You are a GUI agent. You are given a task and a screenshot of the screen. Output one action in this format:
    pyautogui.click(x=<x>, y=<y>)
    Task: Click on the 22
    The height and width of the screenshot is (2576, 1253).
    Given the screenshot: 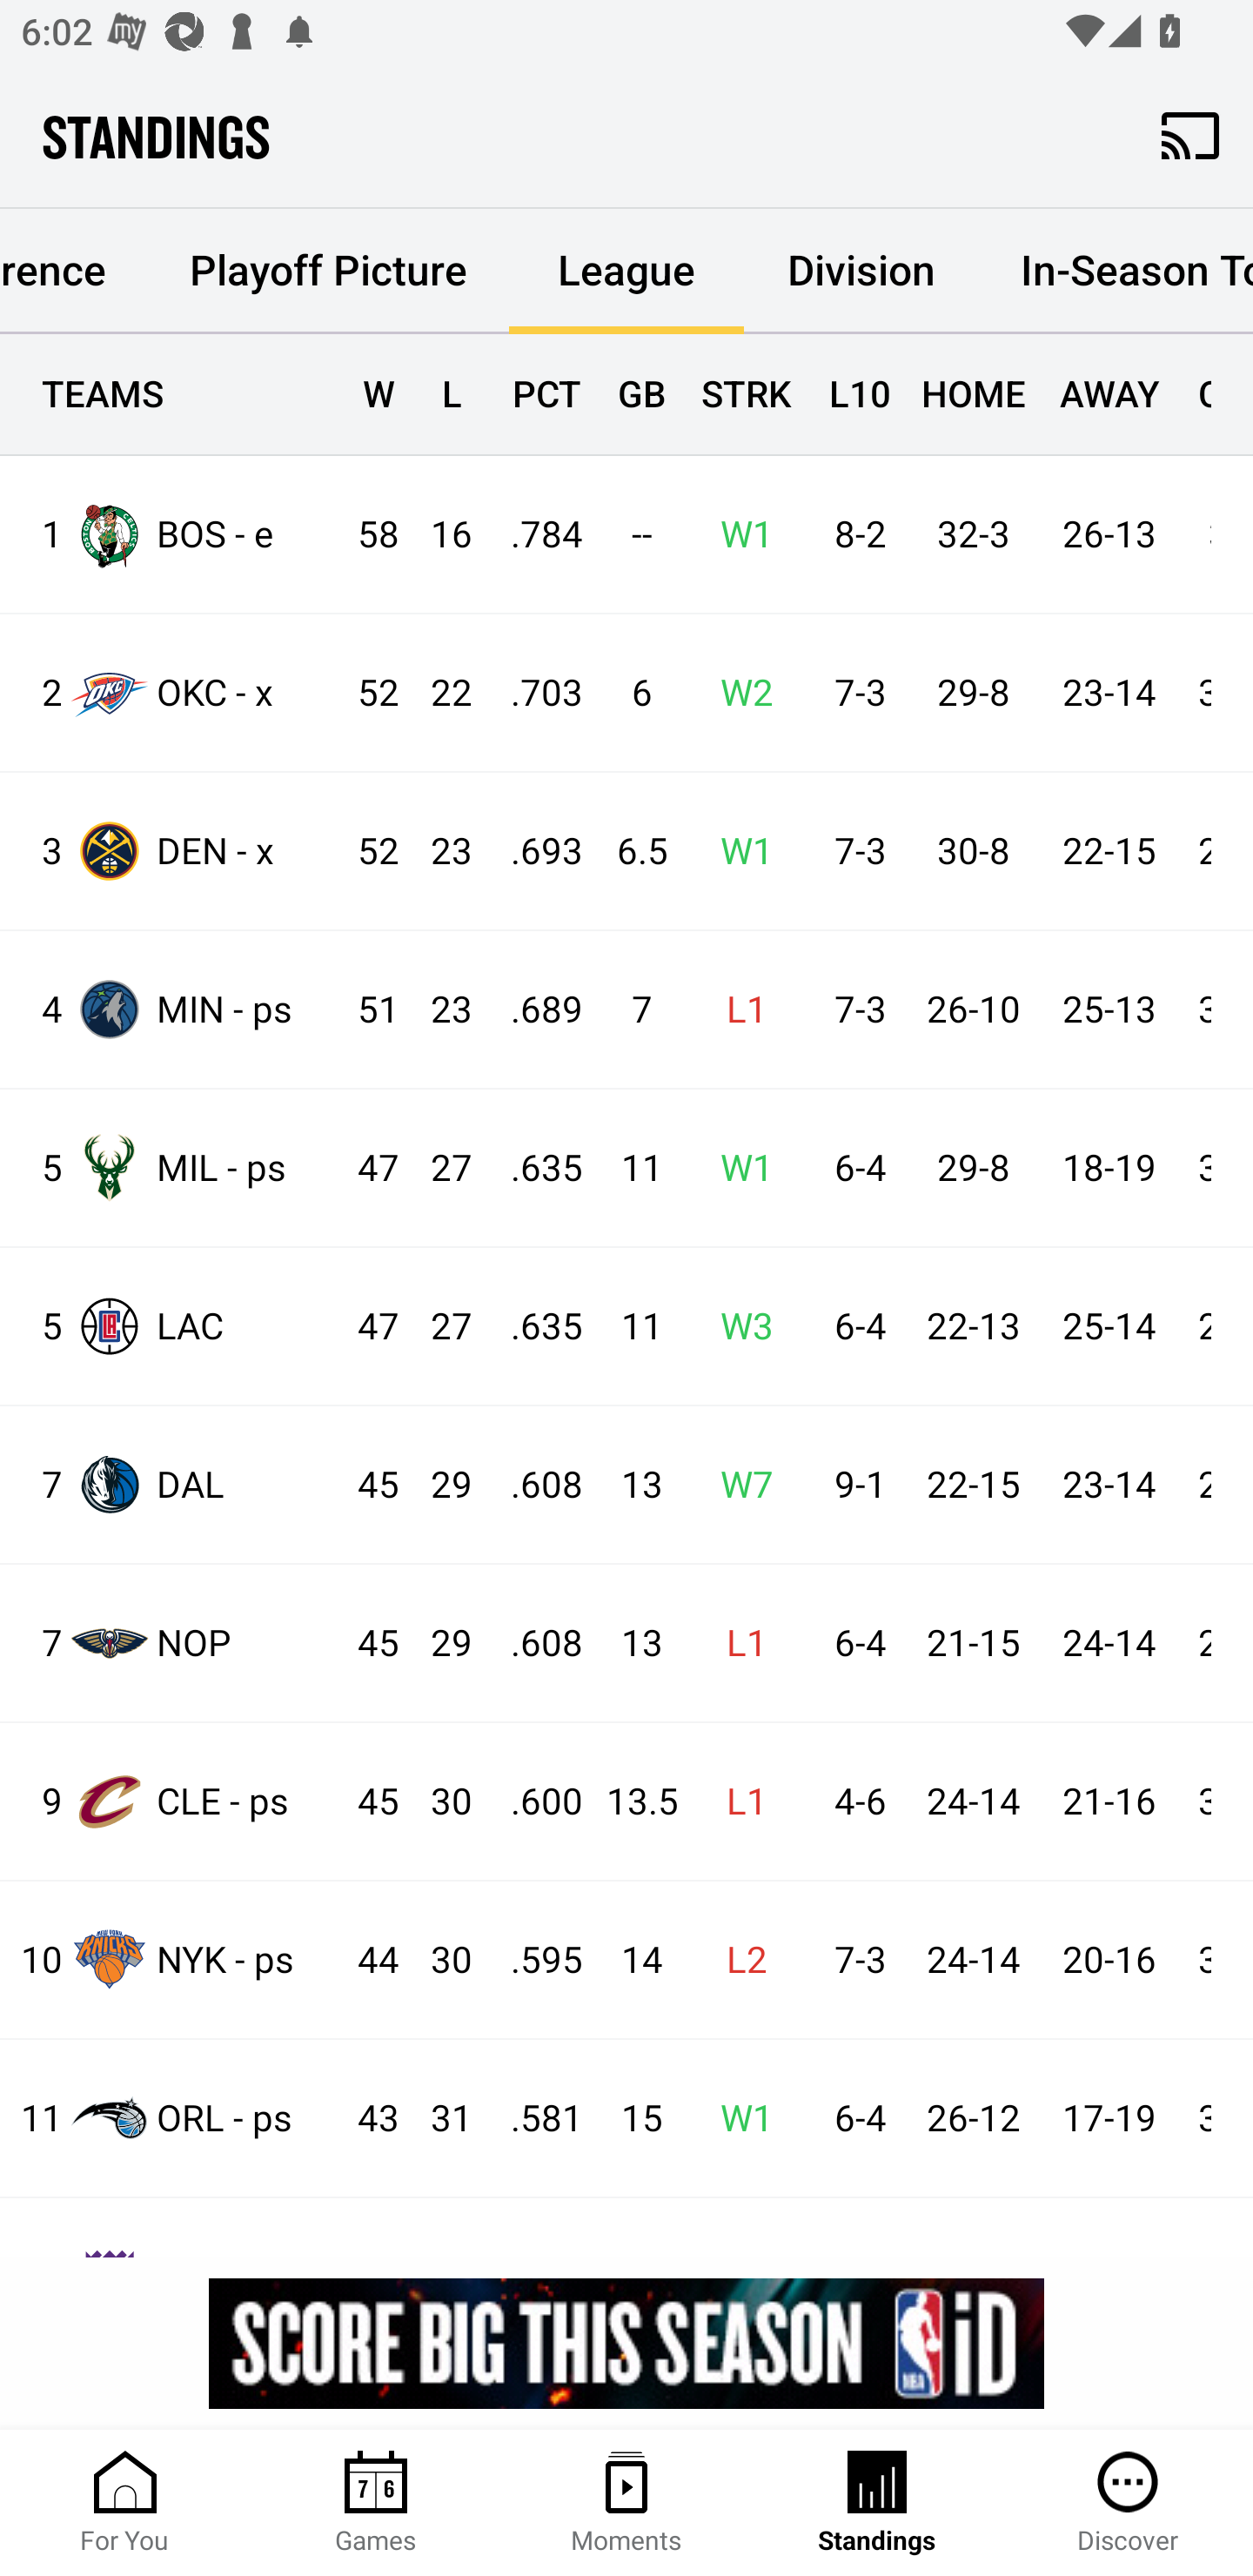 What is the action you would take?
    pyautogui.click(x=437, y=694)
    